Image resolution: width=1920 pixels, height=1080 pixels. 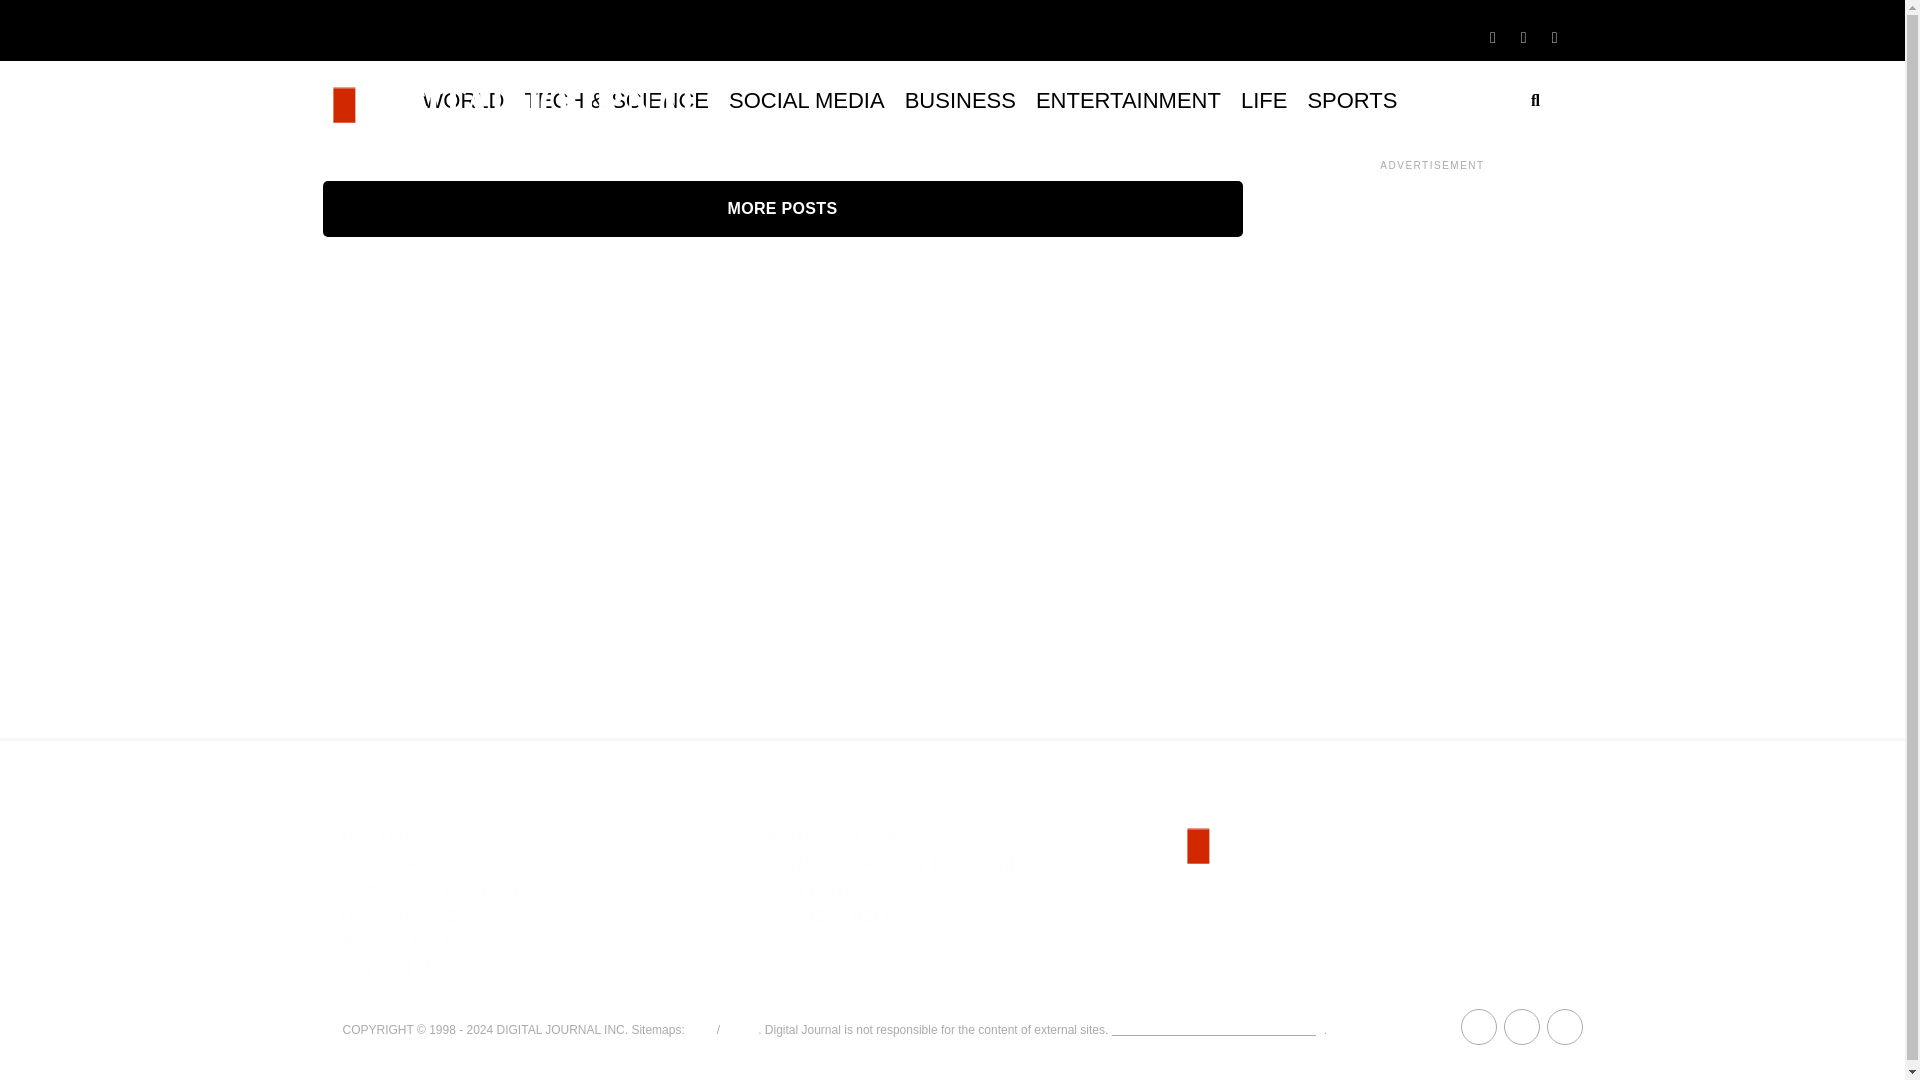 I want to click on SPONSORED CONTENT, so click(x=430, y=890).